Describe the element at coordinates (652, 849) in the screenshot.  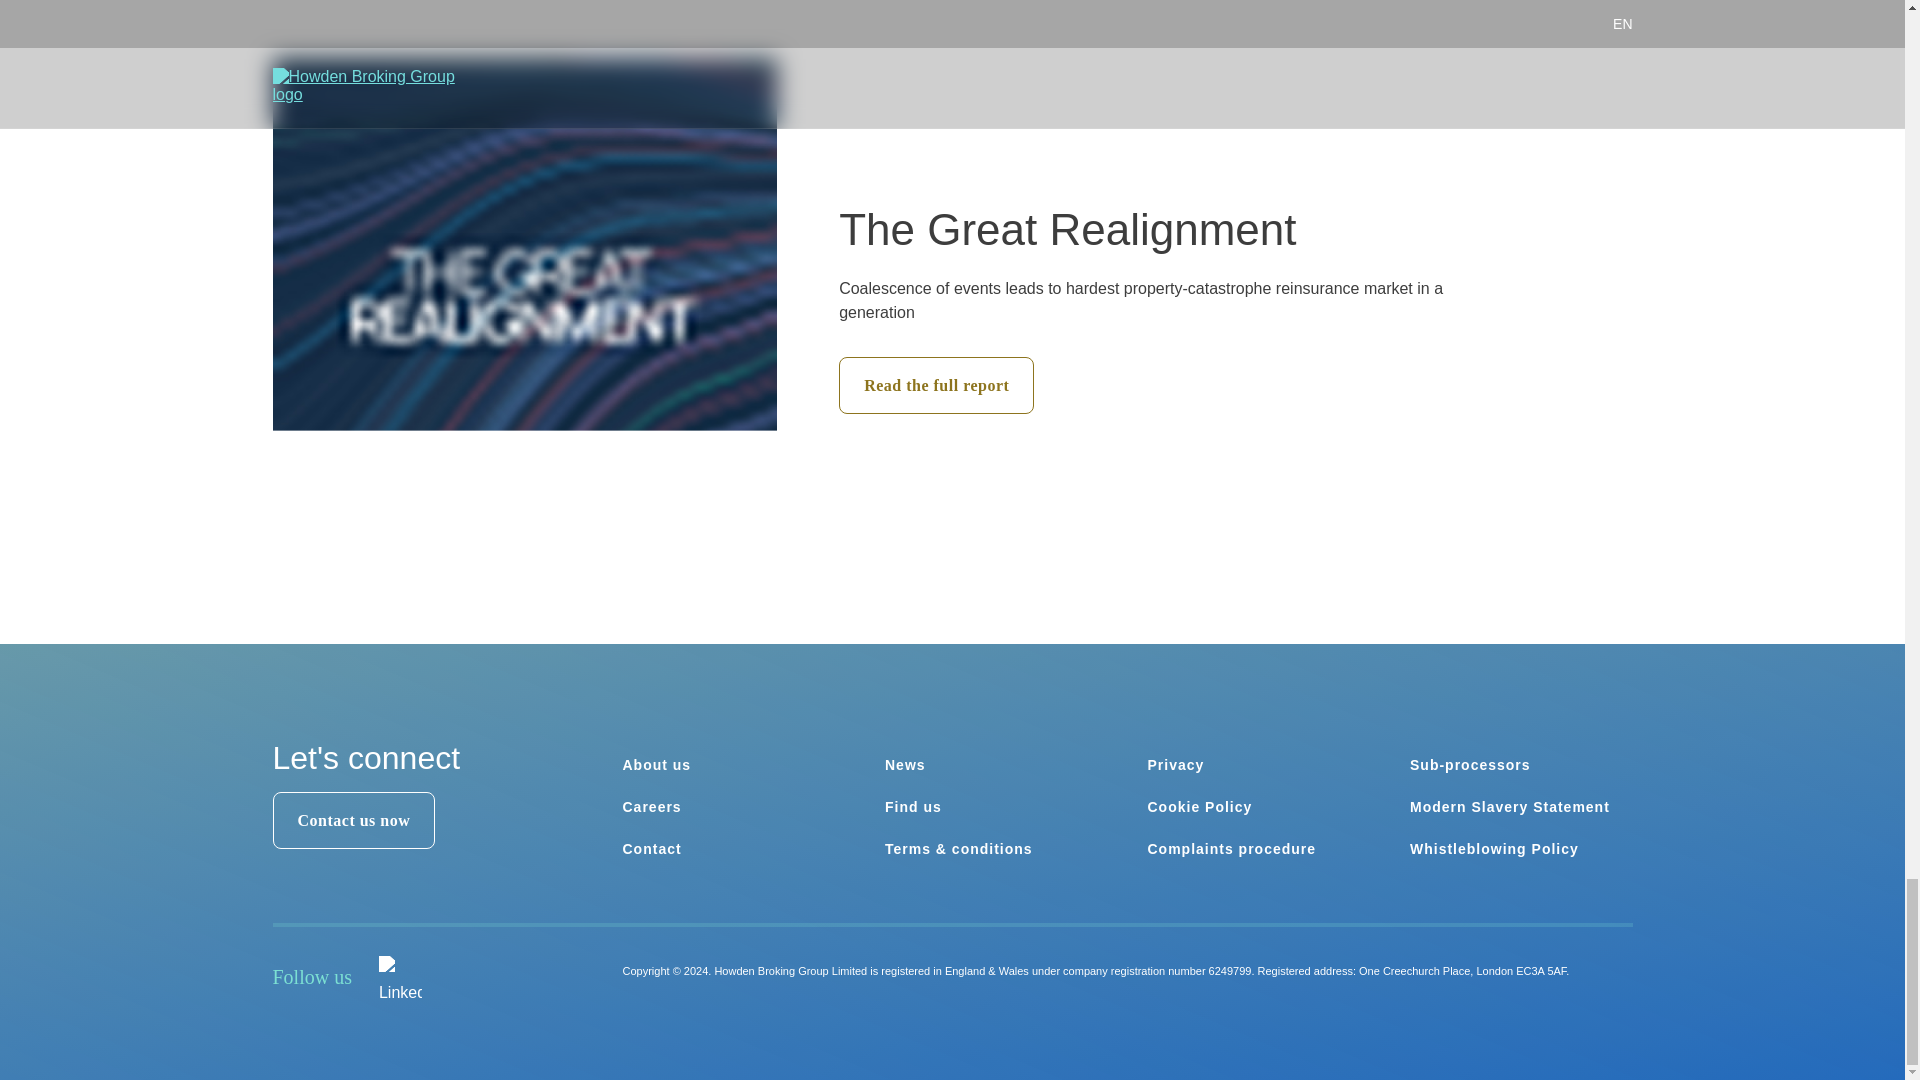
I see `Contact` at that location.